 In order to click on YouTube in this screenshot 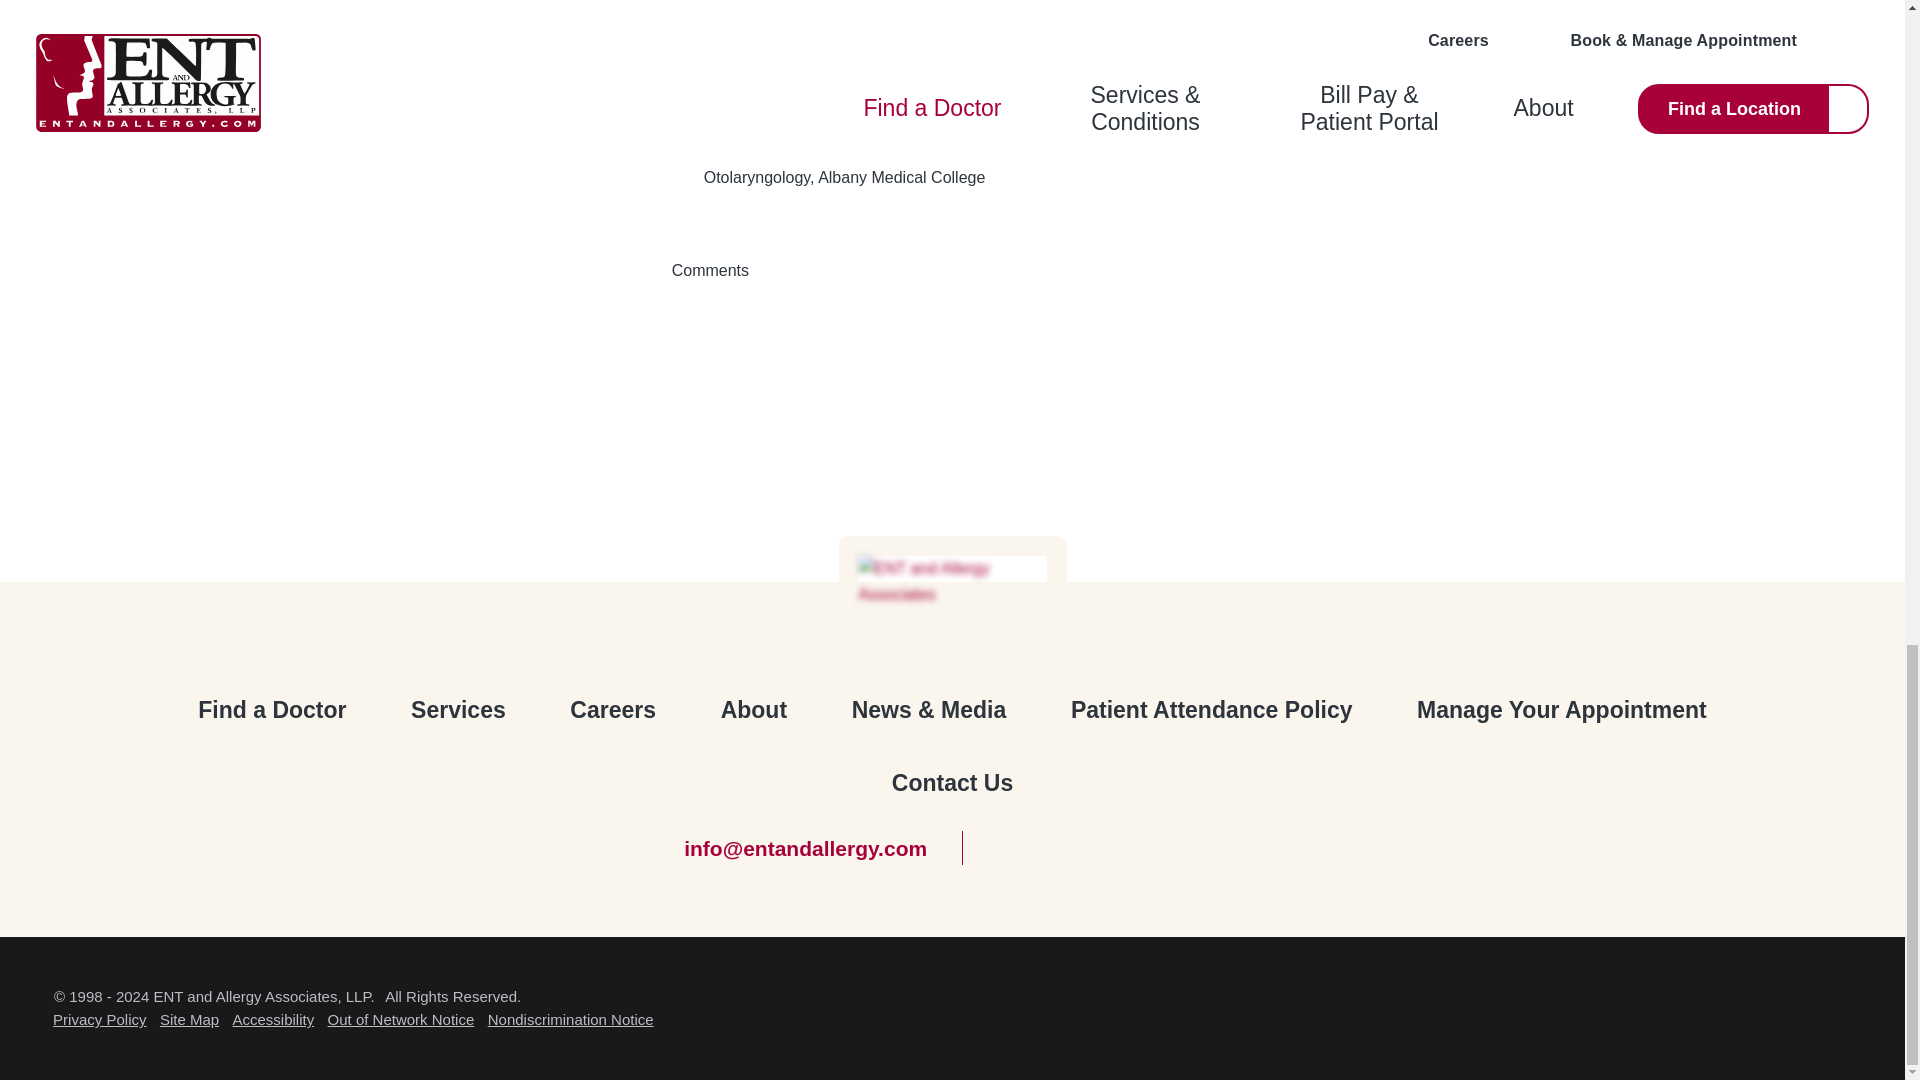, I will do `click(1158, 848)`.